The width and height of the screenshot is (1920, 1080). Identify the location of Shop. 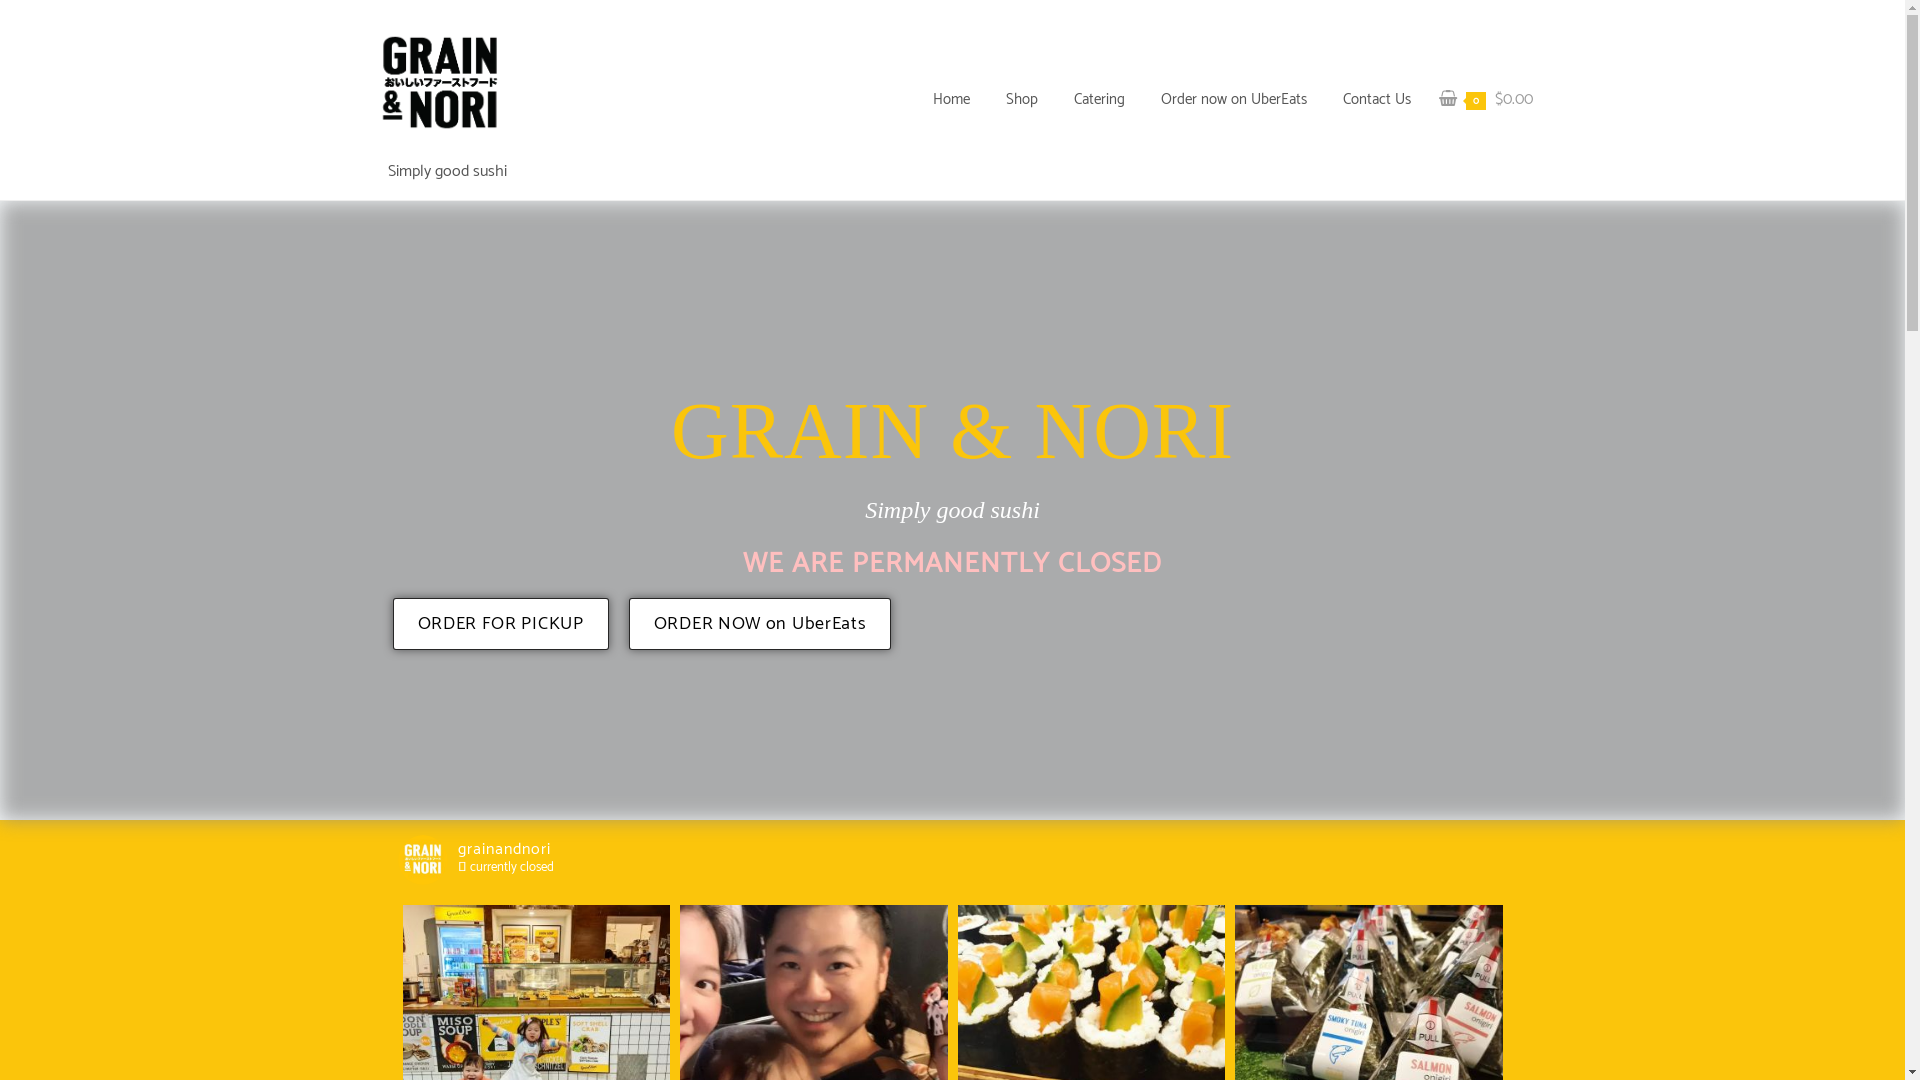
(1022, 100).